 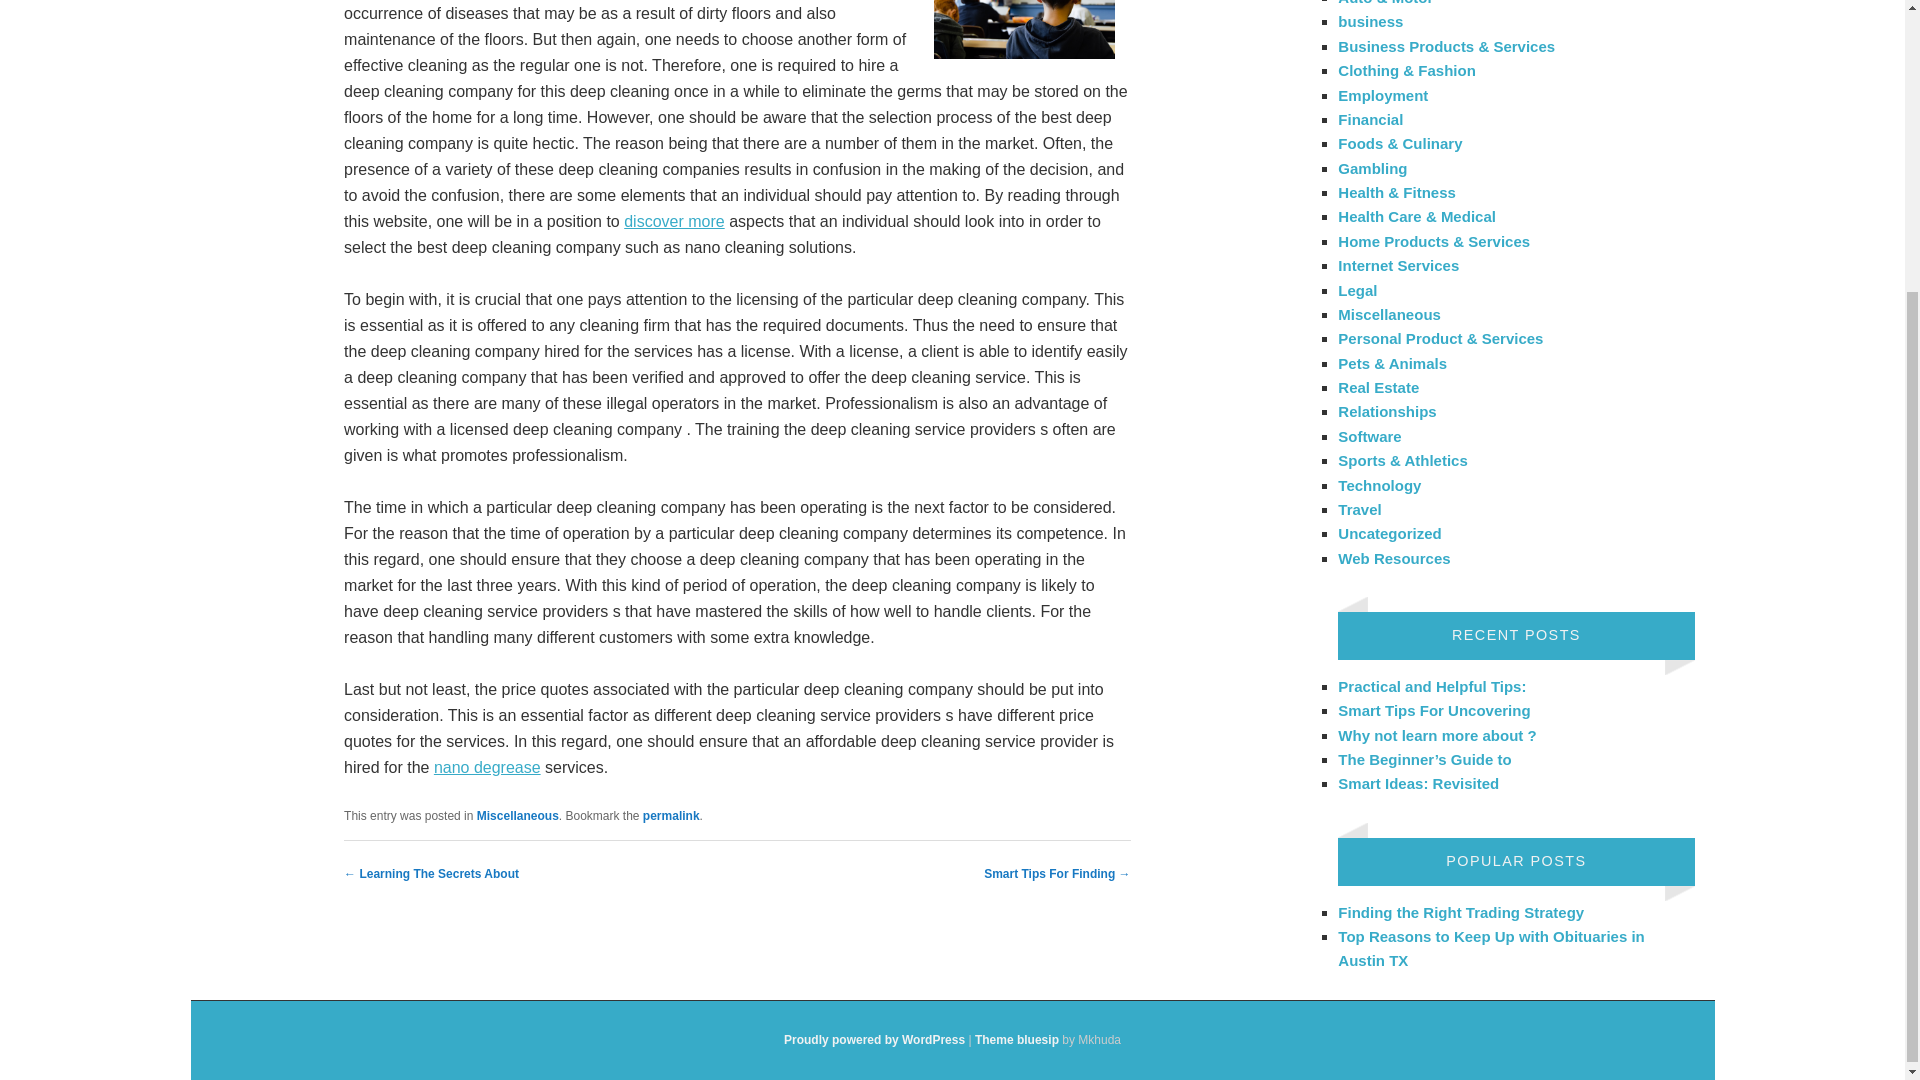 I want to click on Finding the Right Trading Strategy, so click(x=1461, y=912).